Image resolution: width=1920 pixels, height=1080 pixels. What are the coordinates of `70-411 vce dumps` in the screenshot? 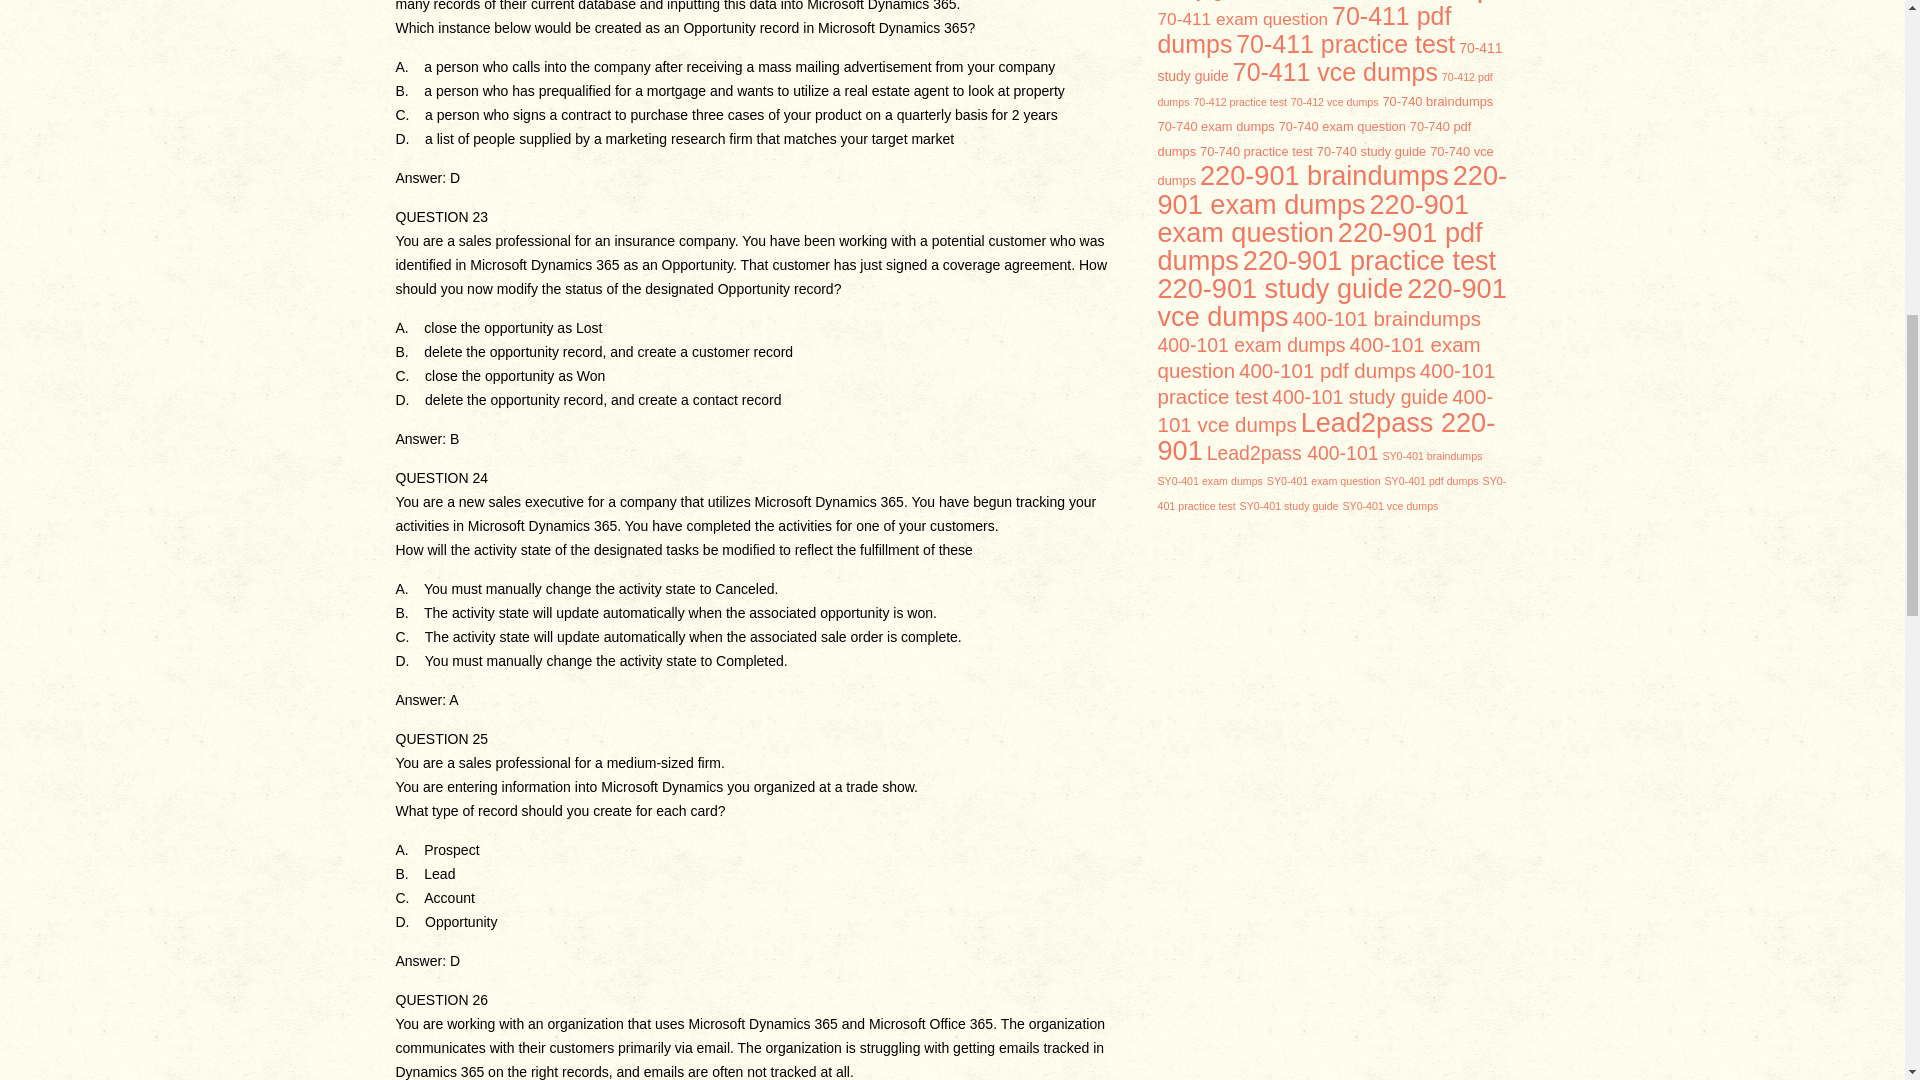 It's located at (1335, 72).